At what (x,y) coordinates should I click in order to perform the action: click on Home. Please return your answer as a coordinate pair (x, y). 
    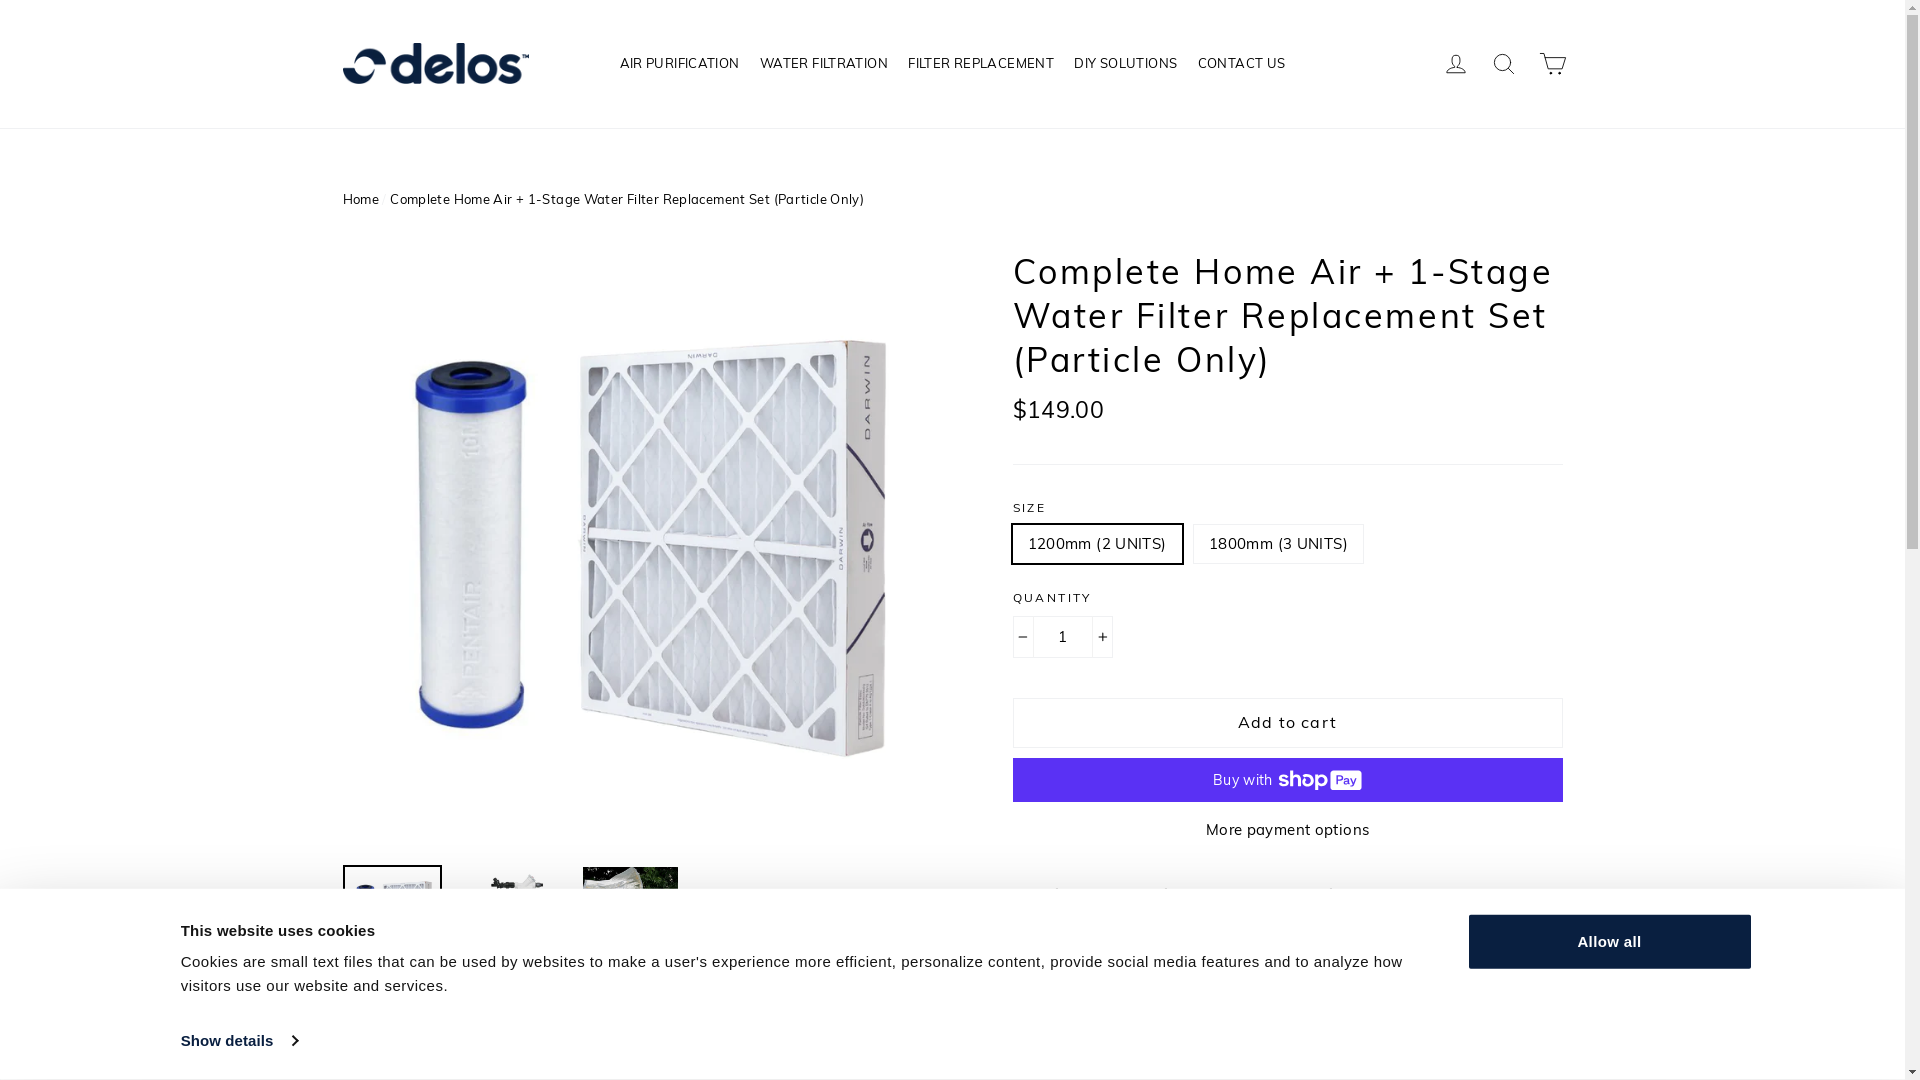
    Looking at the image, I should click on (360, 199).